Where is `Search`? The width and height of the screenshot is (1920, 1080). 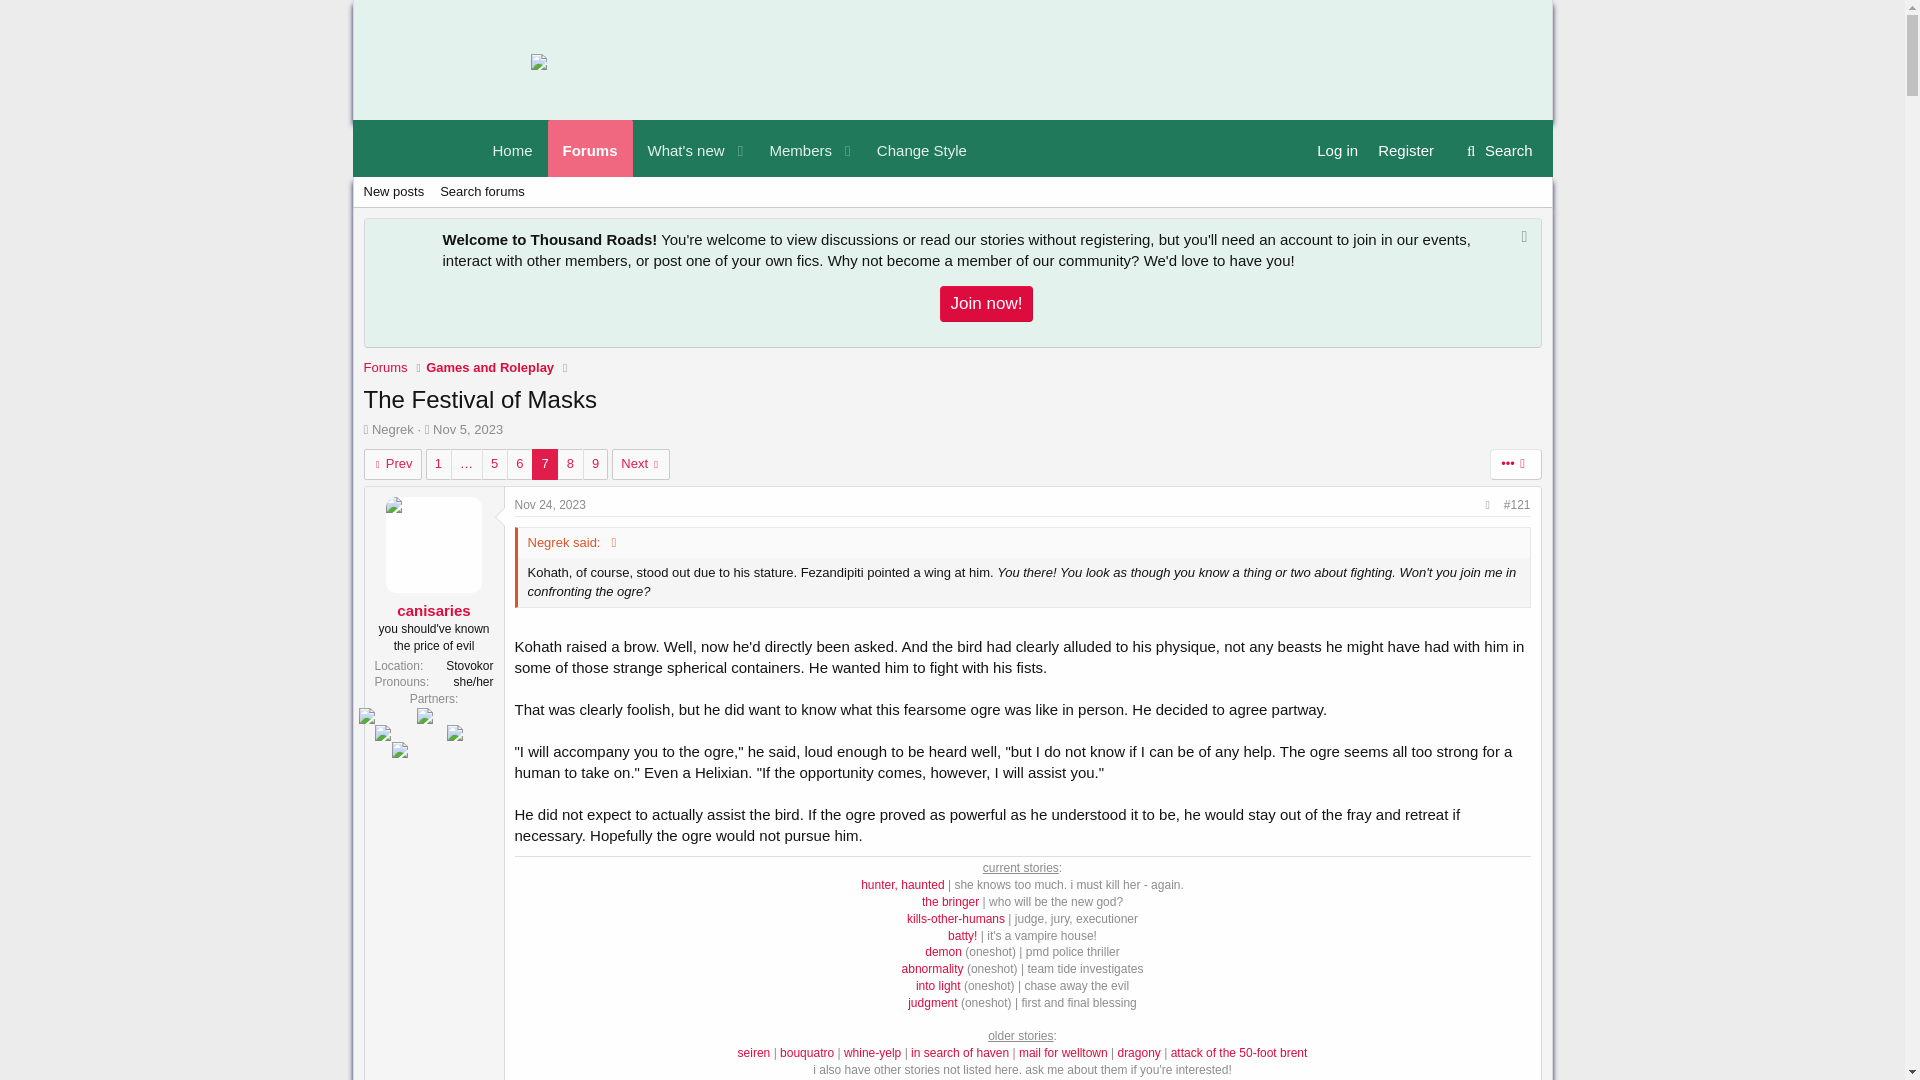
Search is located at coordinates (952, 192).